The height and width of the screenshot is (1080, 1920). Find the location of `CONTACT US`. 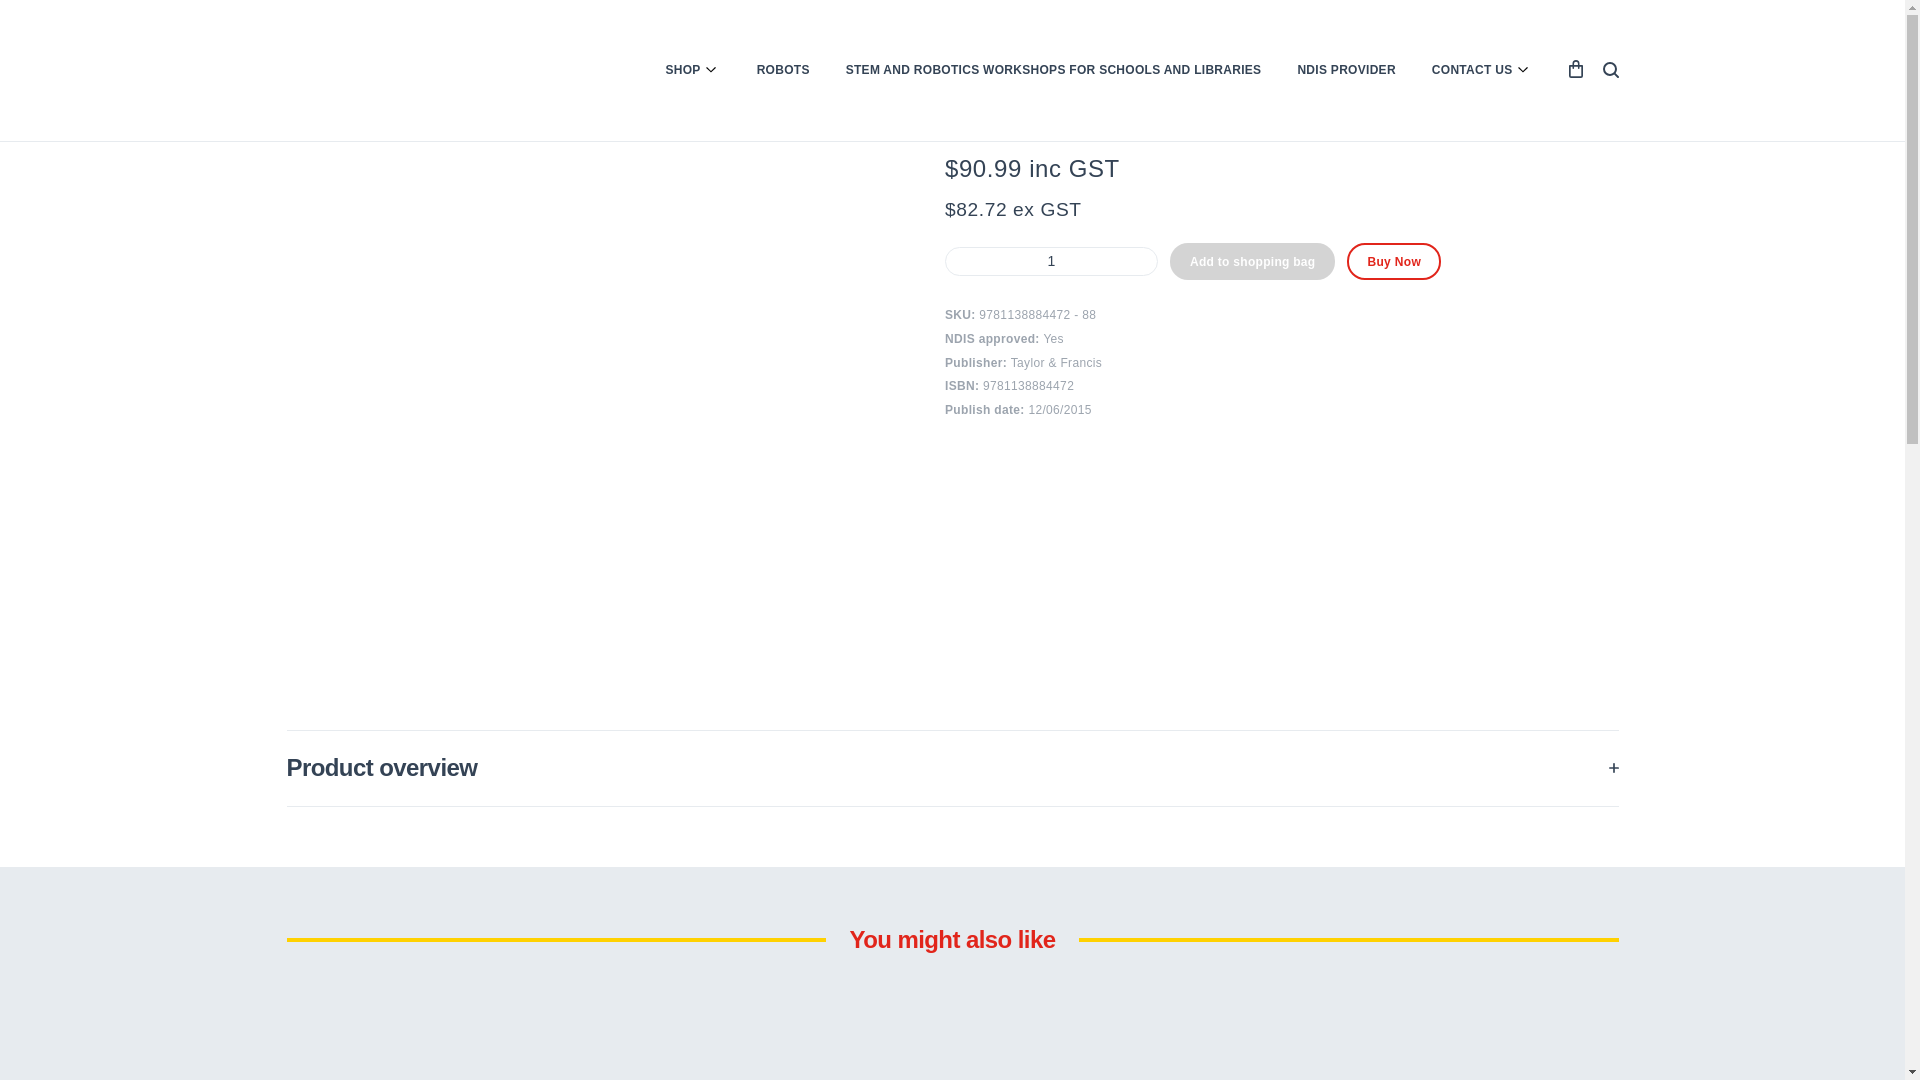

CONTACT US is located at coordinates (1482, 70).